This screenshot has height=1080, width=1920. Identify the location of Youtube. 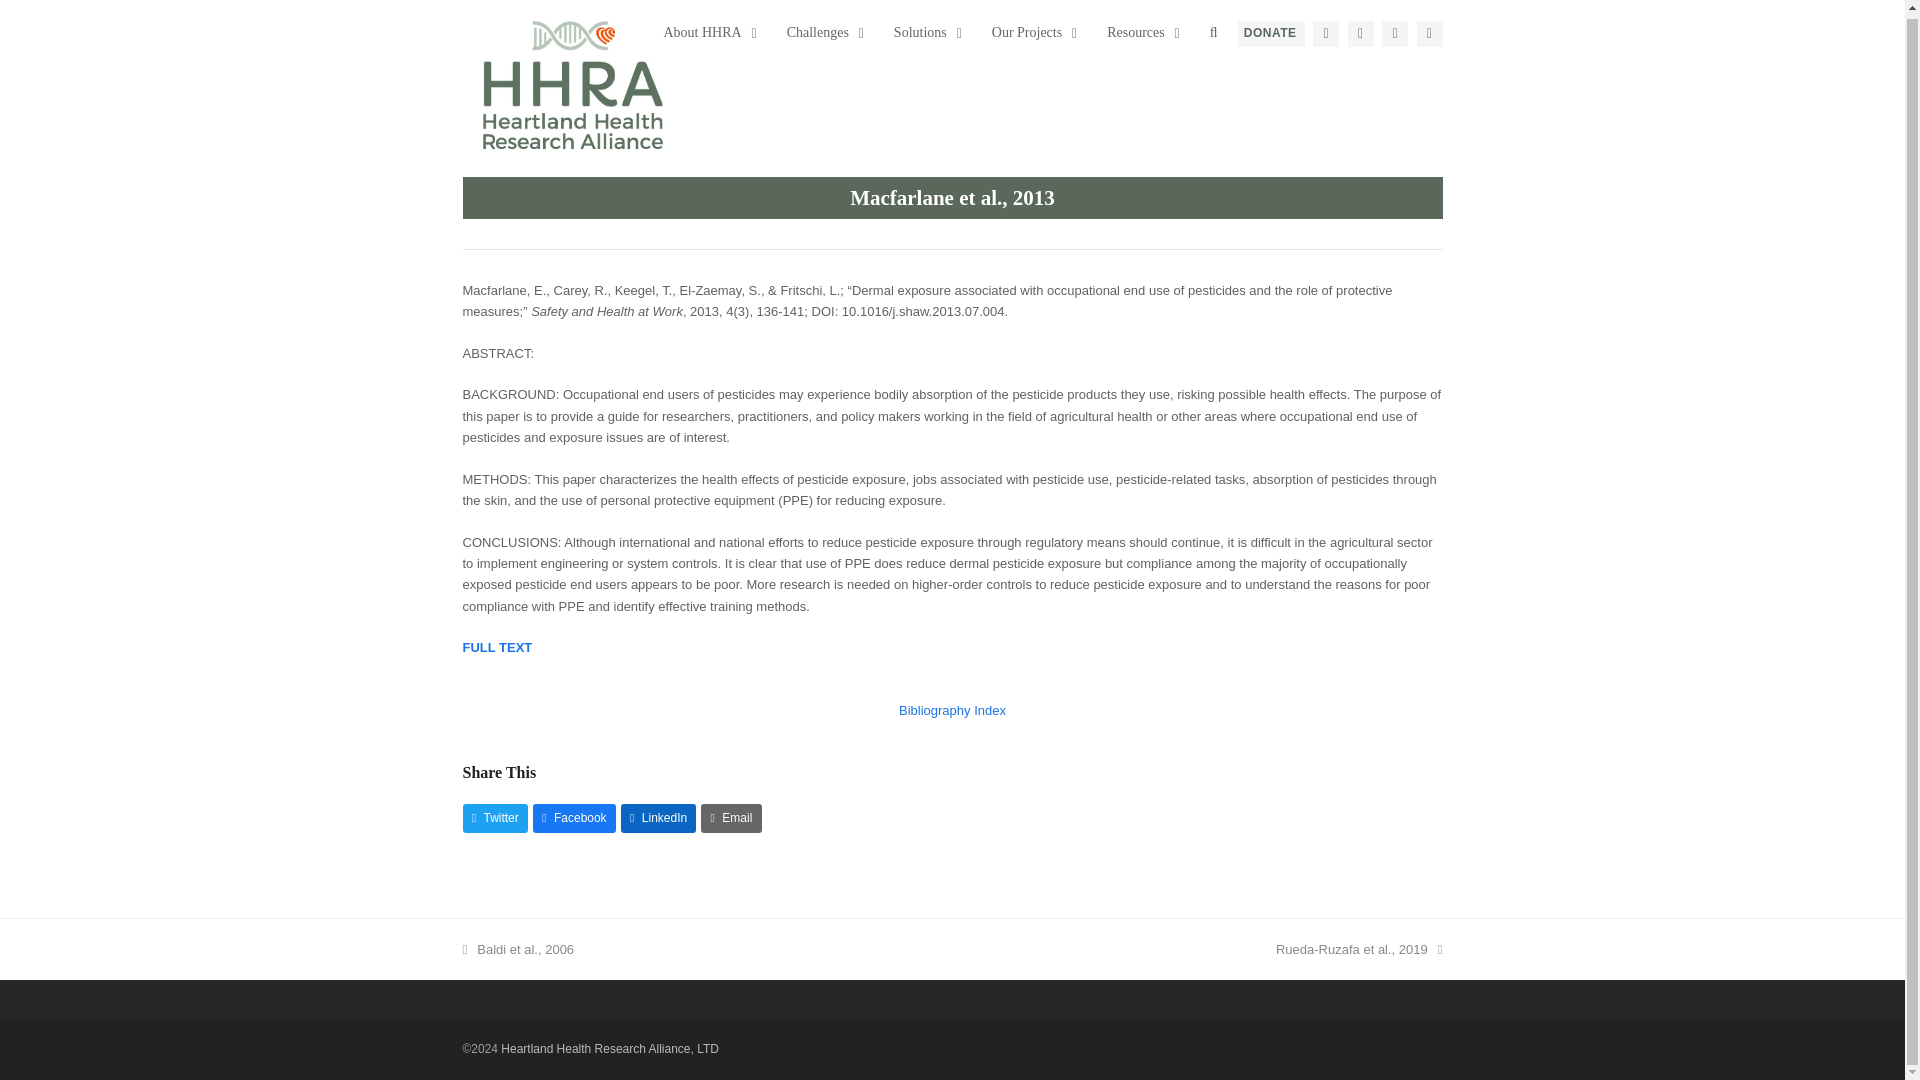
(1028, 32).